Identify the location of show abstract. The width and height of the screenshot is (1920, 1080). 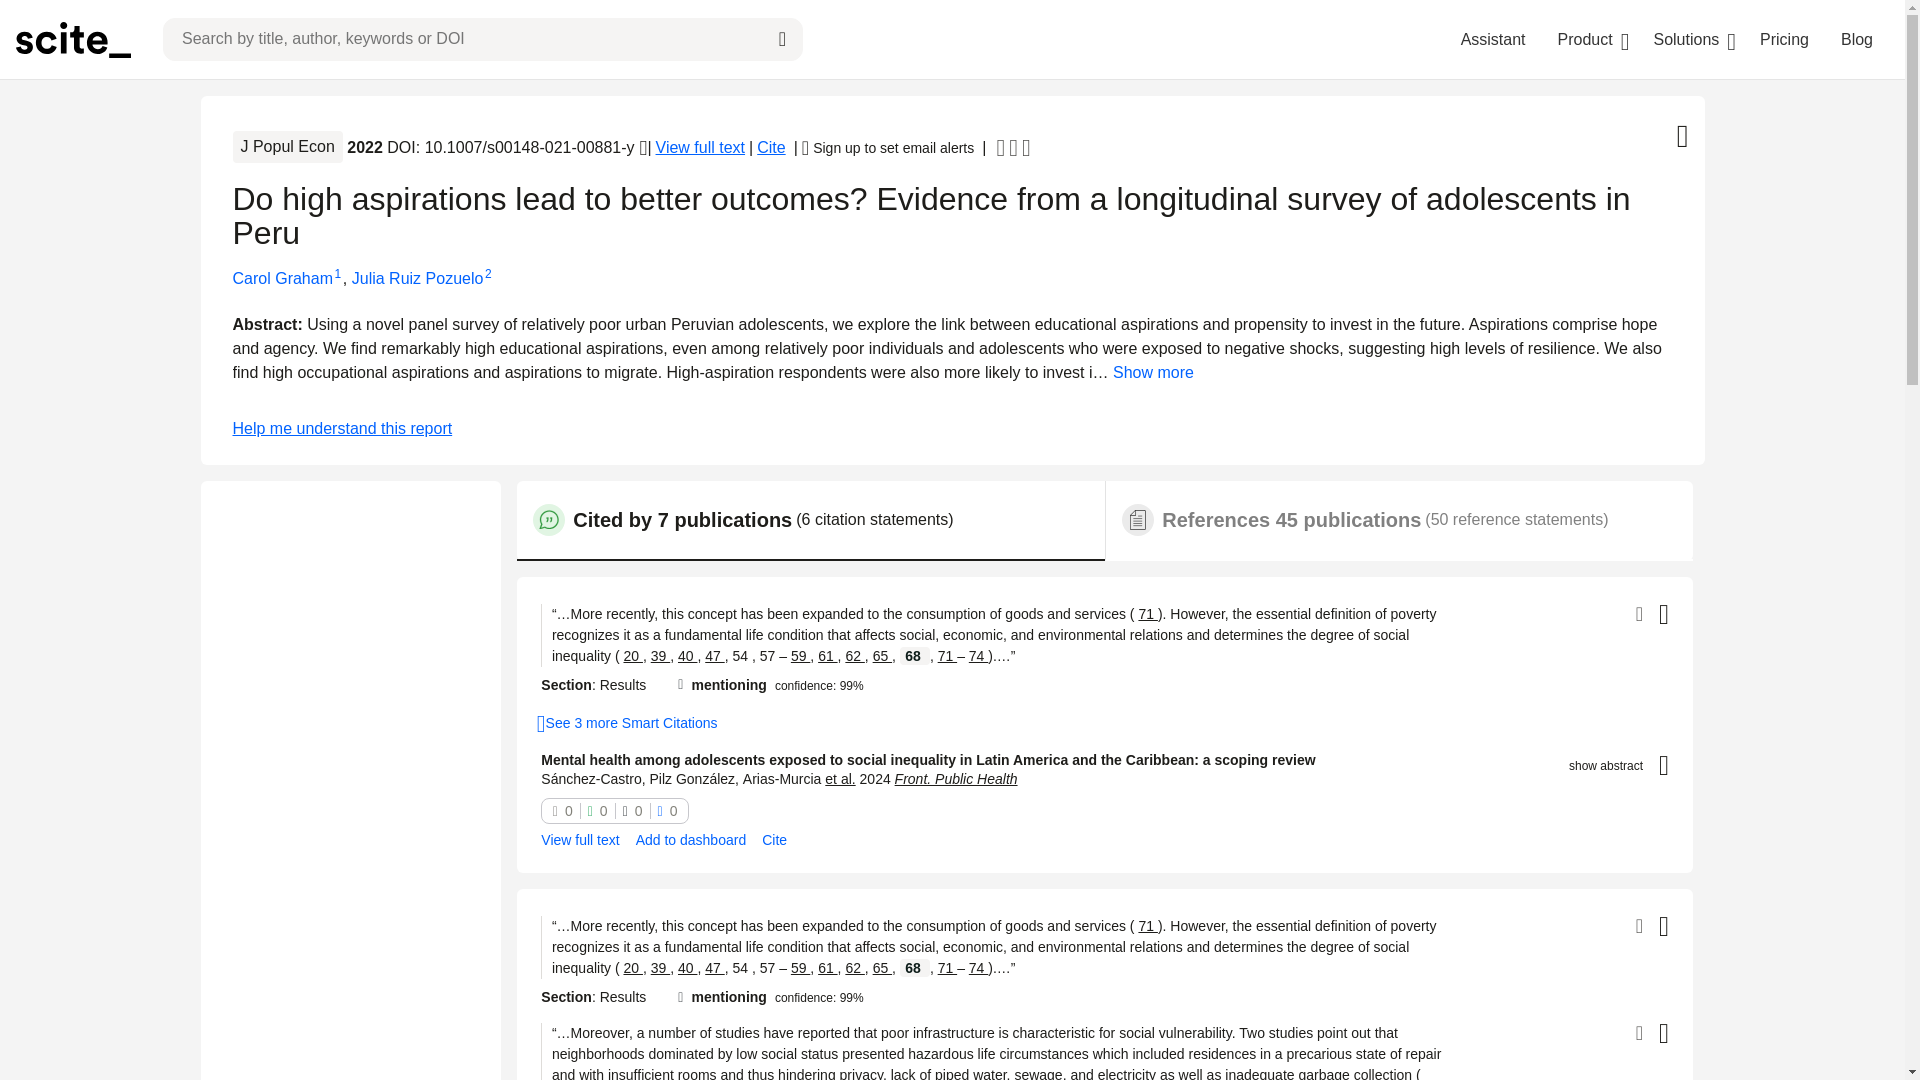
(1606, 766).